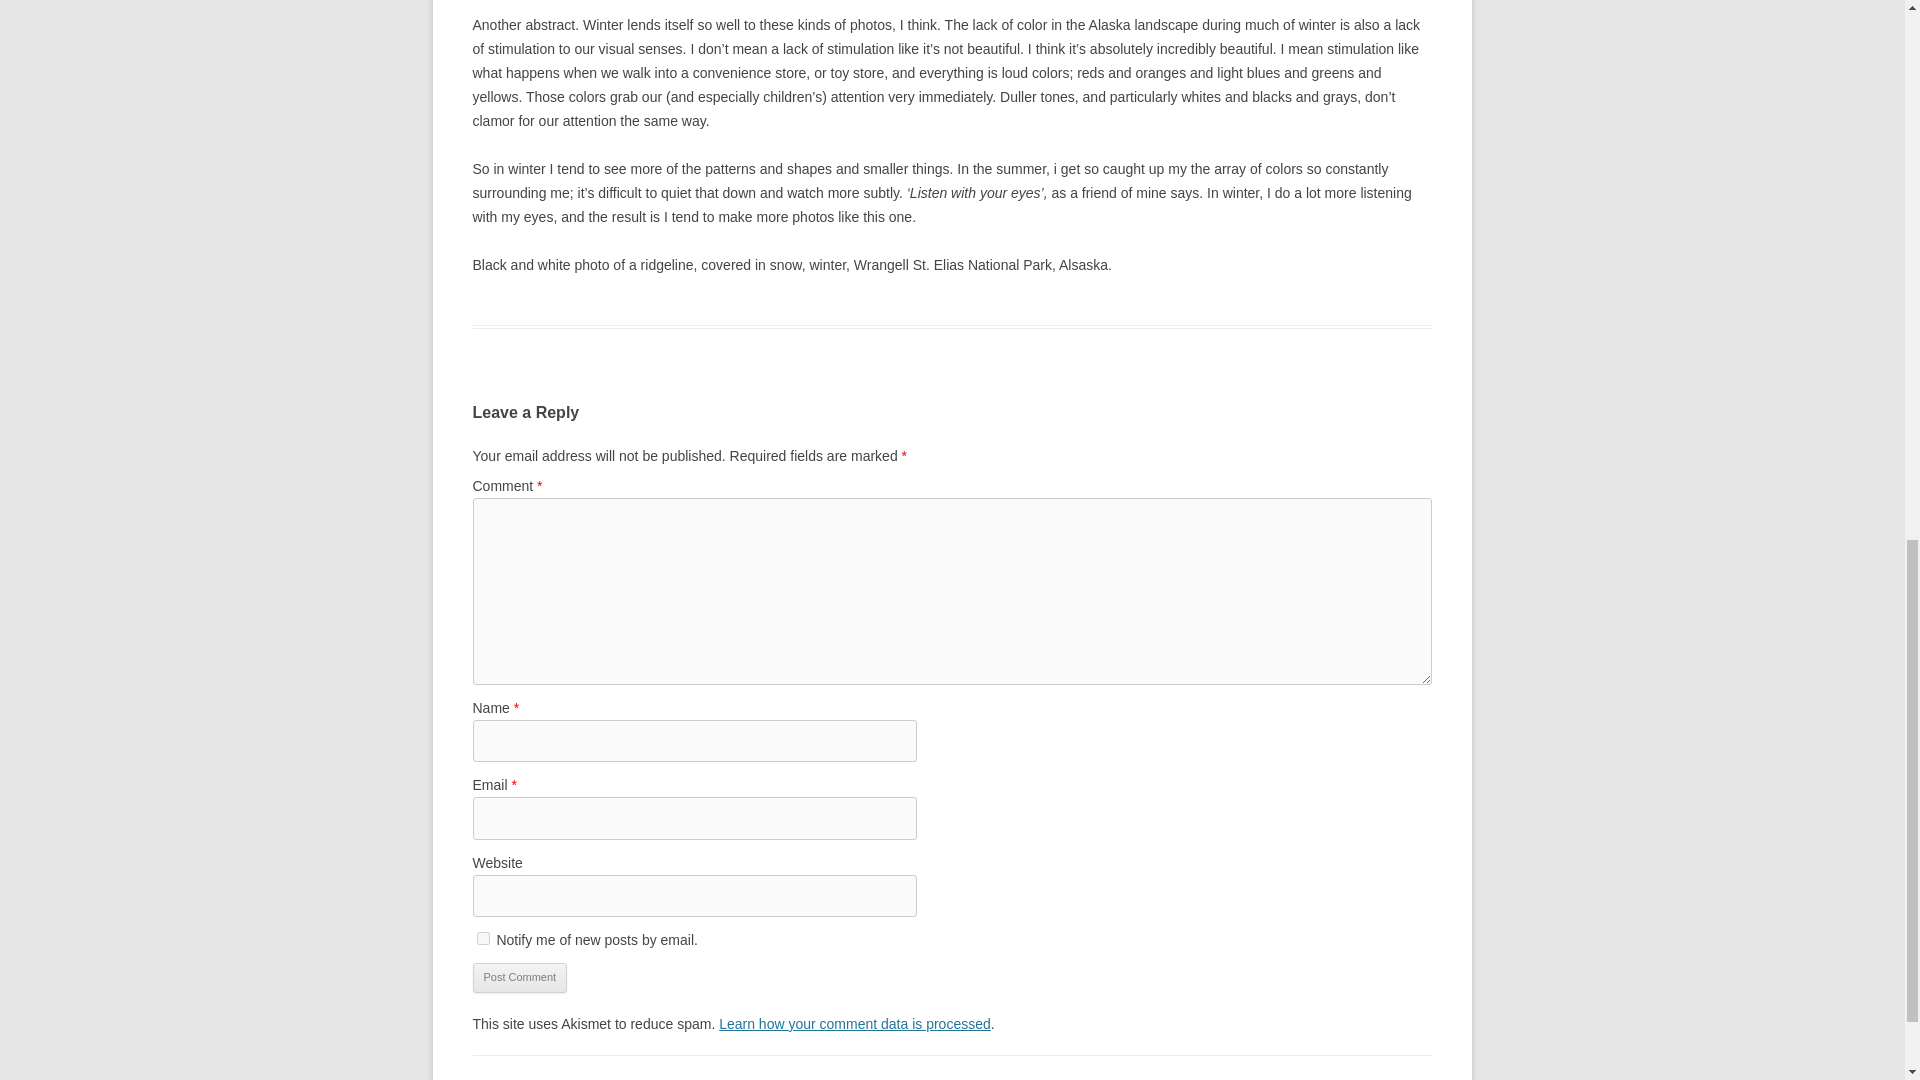 The width and height of the screenshot is (1920, 1080). What do you see at coordinates (482, 938) in the screenshot?
I see `subscribe` at bounding box center [482, 938].